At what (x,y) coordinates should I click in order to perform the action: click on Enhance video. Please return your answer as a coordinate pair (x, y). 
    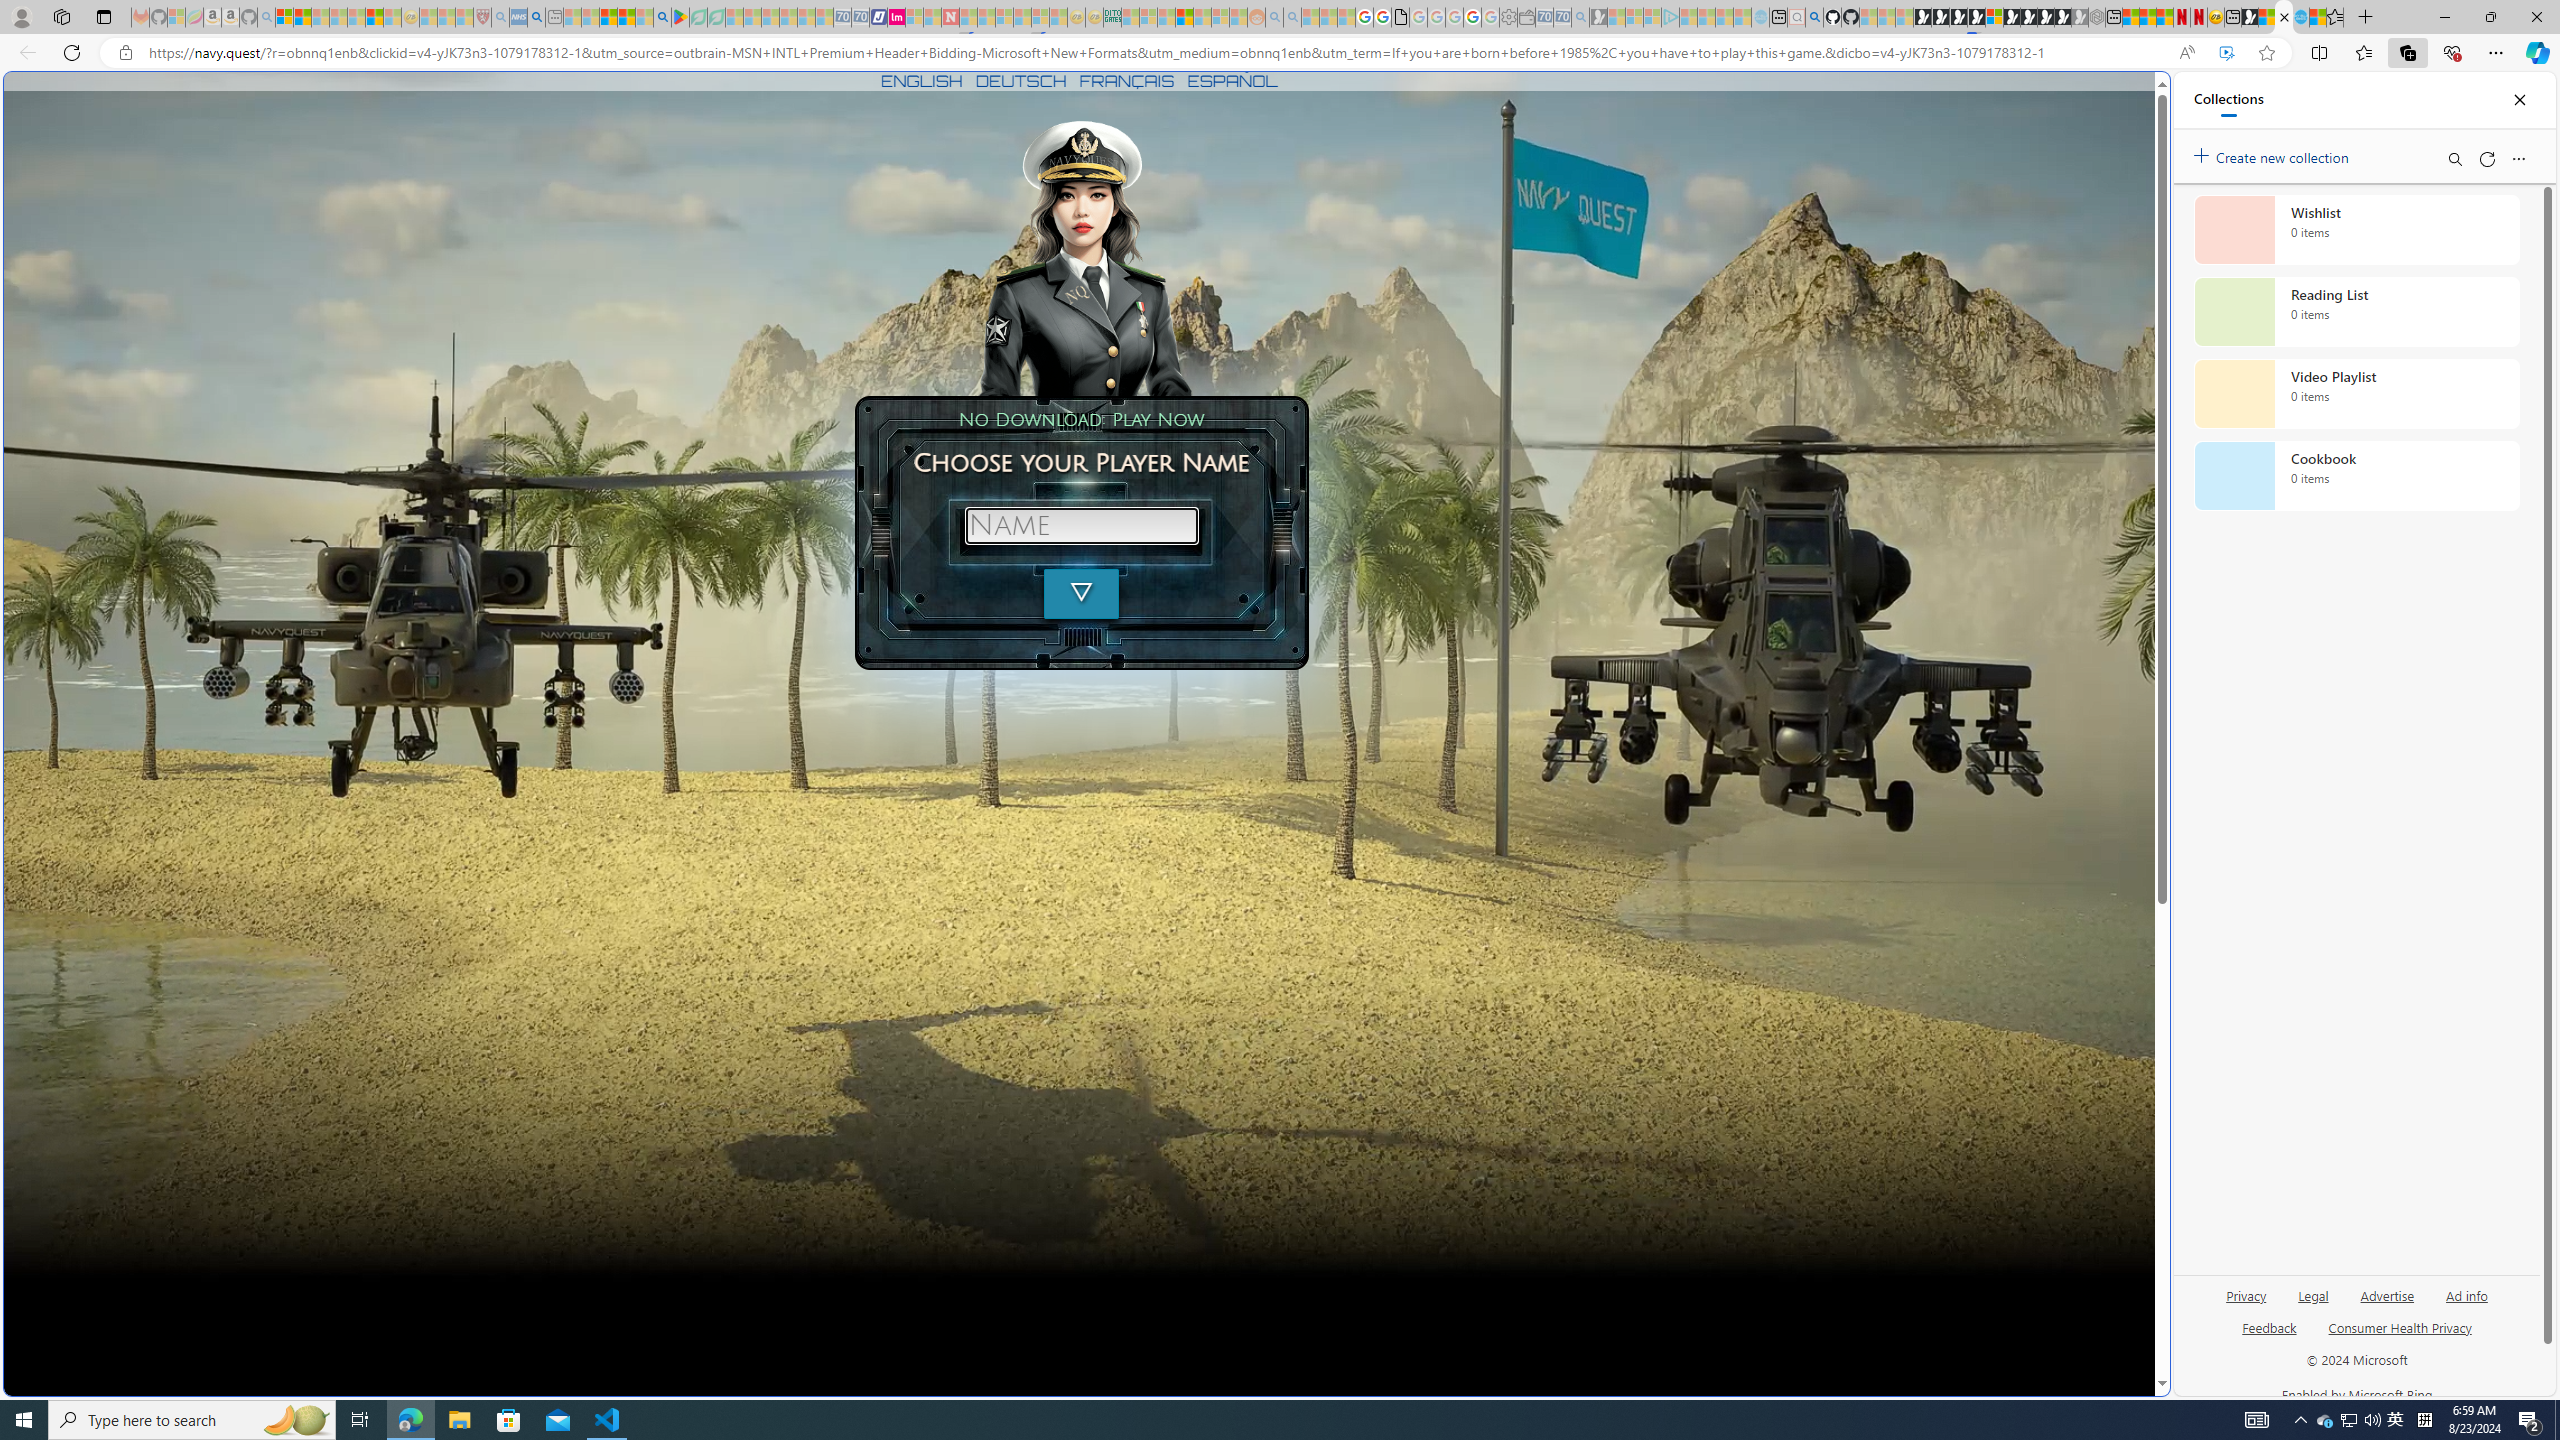
    Looking at the image, I should click on (2226, 53).